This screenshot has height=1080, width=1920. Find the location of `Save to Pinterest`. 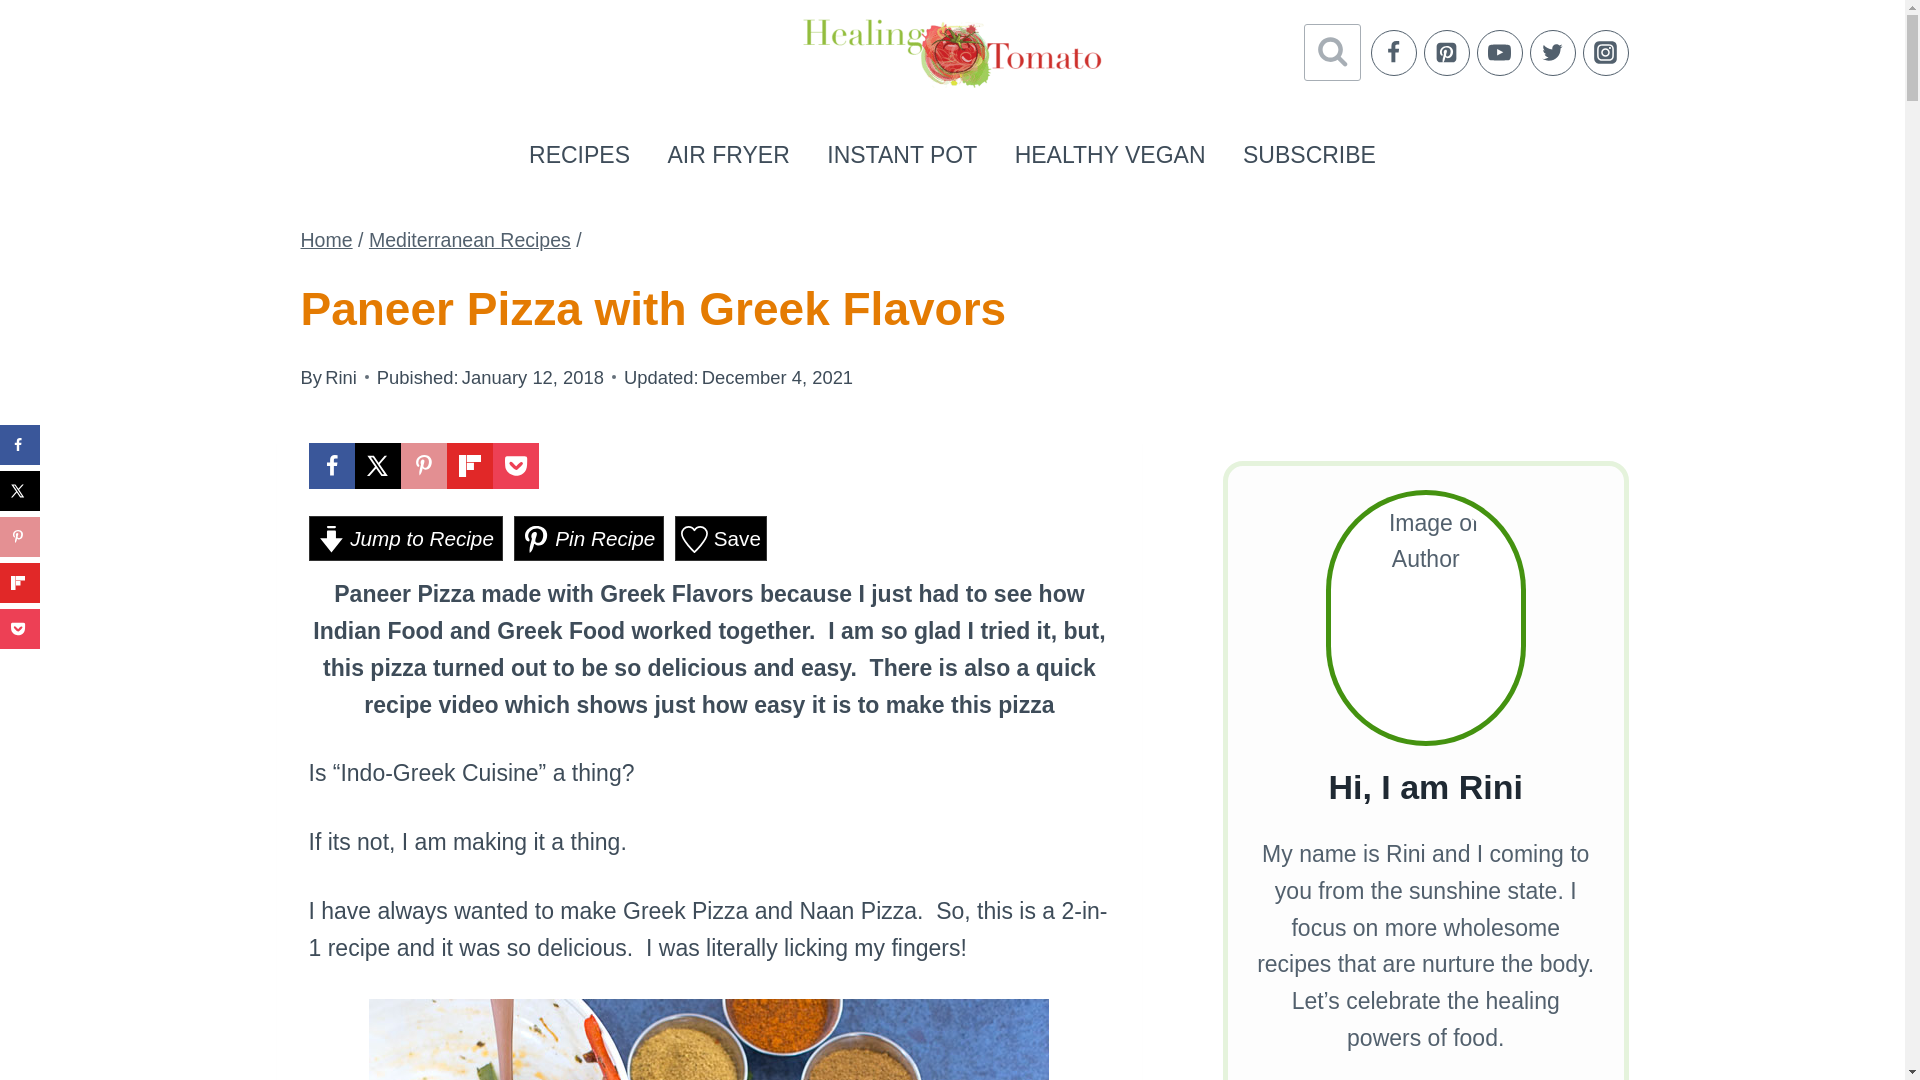

Save to Pinterest is located at coordinates (422, 466).